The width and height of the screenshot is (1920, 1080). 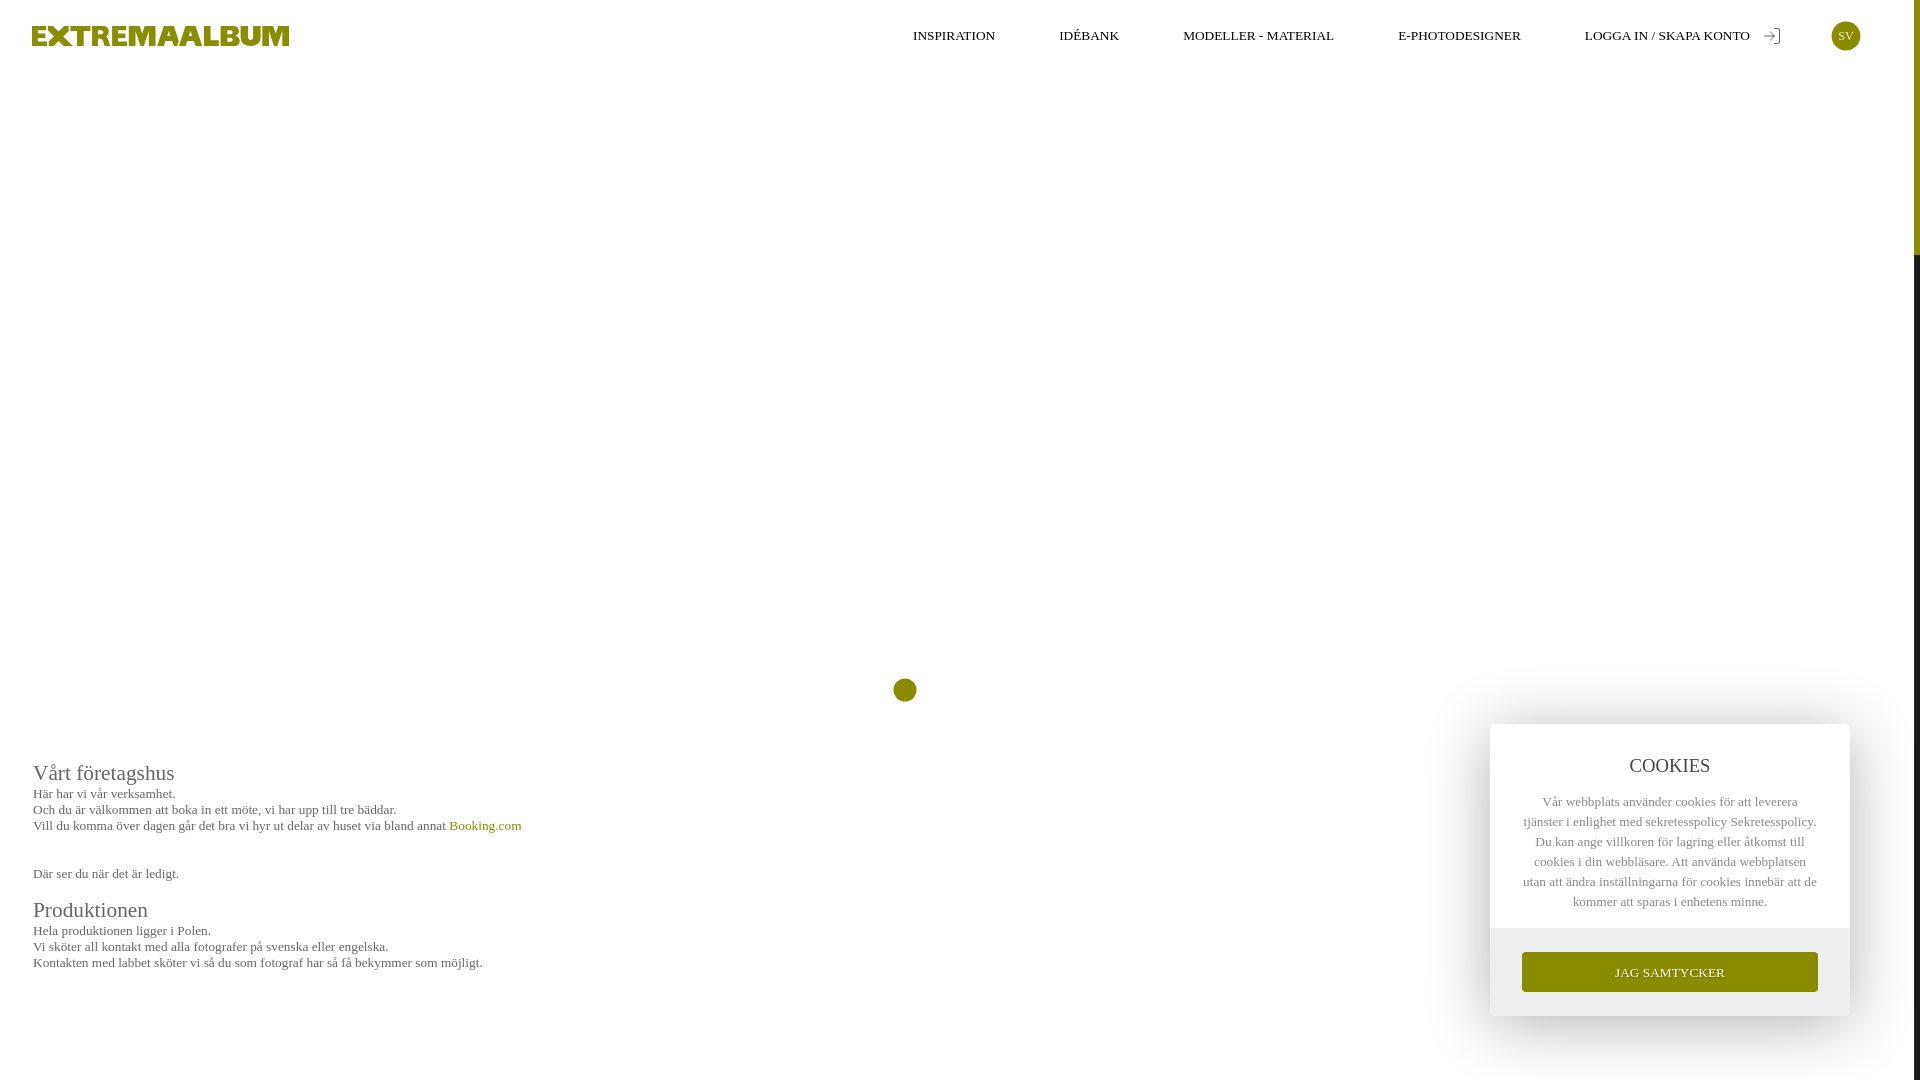 I want to click on MODELLER - MATERIAL, so click(x=1258, y=36).